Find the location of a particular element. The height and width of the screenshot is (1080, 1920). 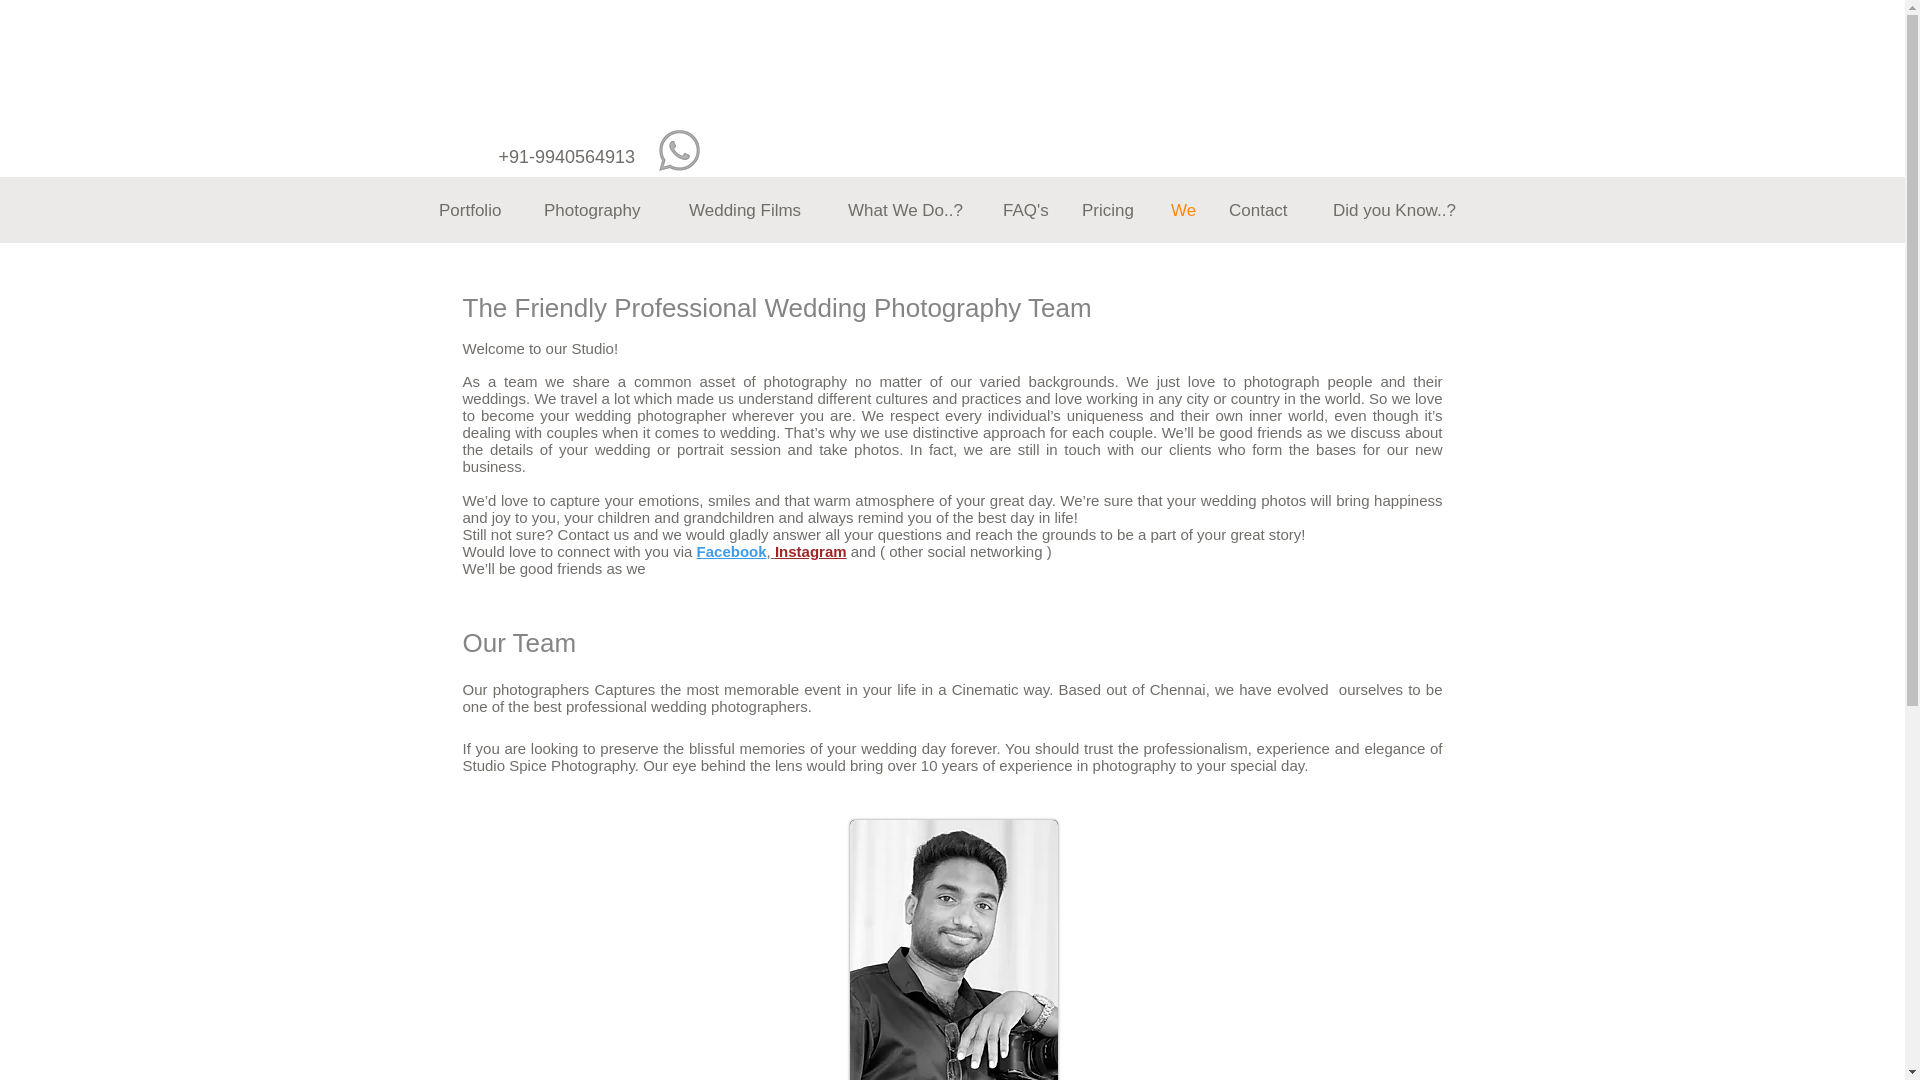

Wedding Films is located at coordinates (753, 210).